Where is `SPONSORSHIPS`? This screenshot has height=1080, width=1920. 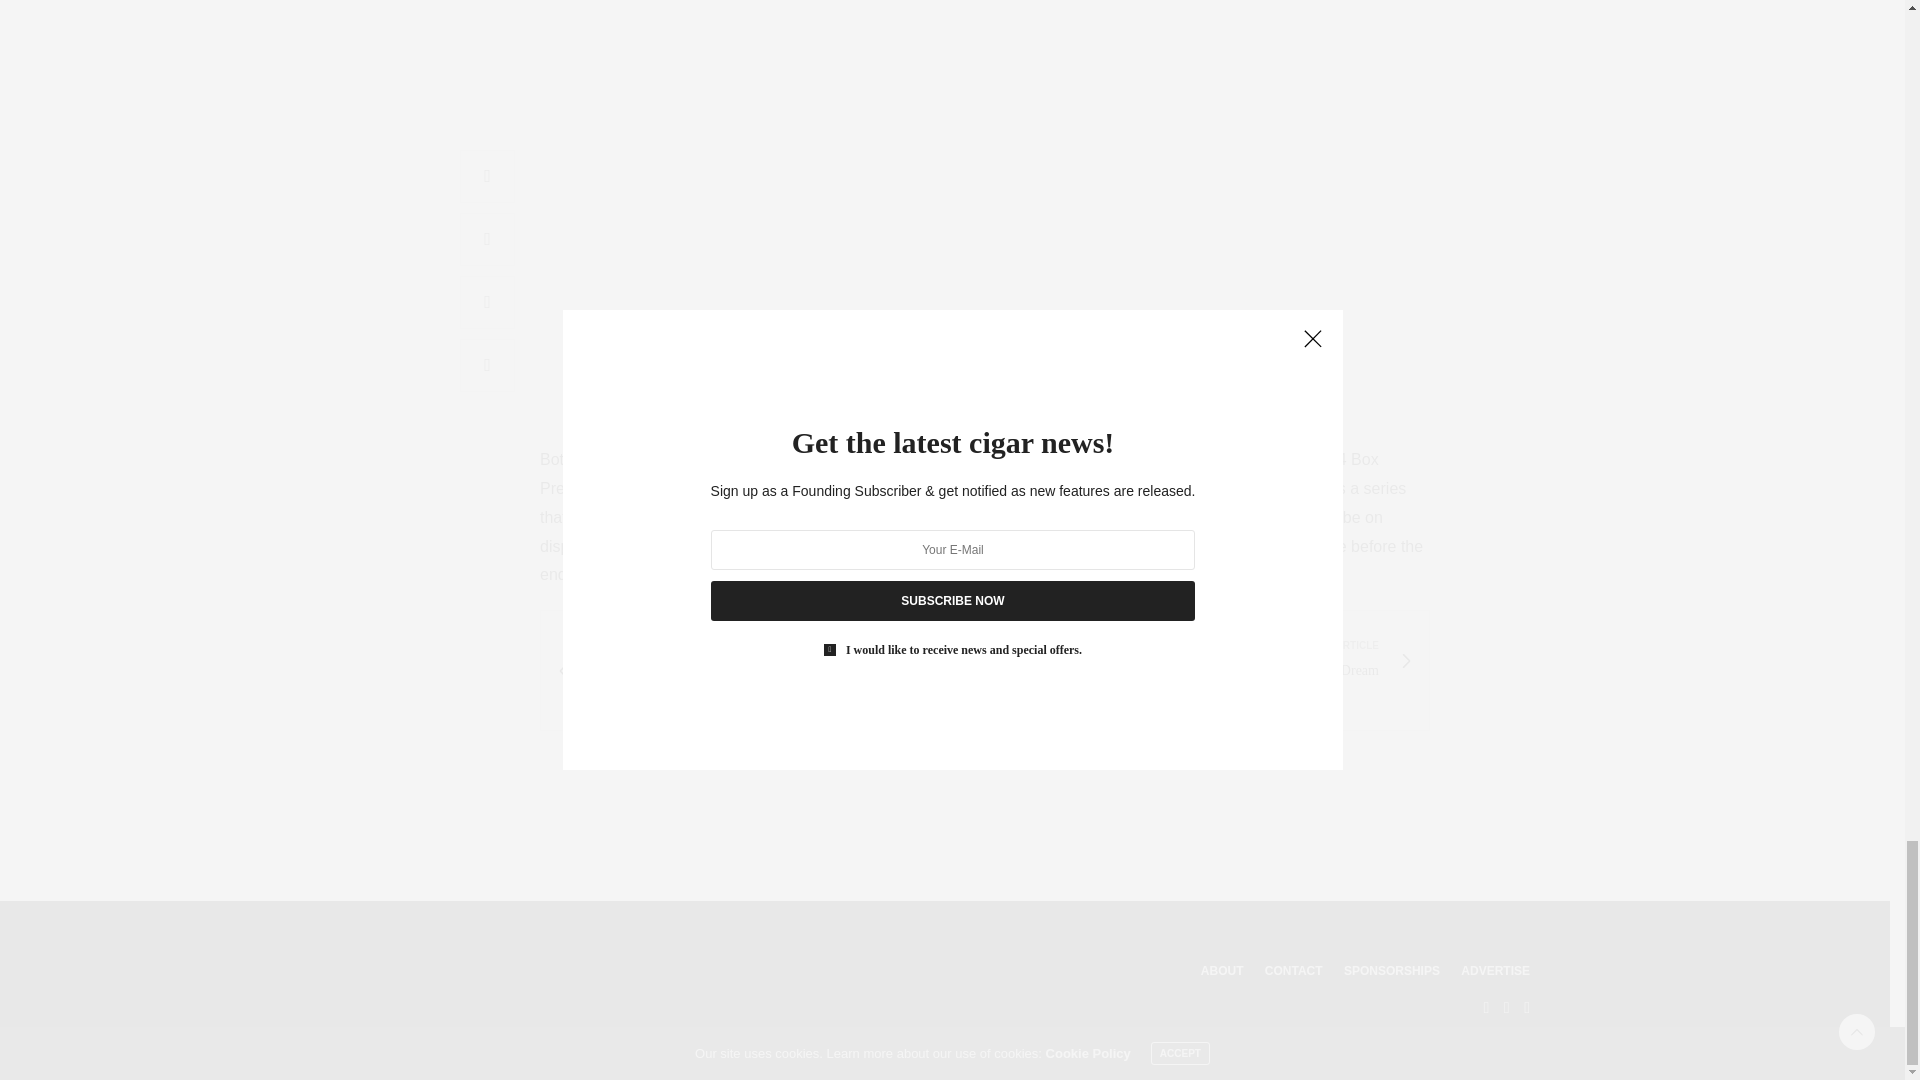 SPONSORSHIPS is located at coordinates (1496, 971).